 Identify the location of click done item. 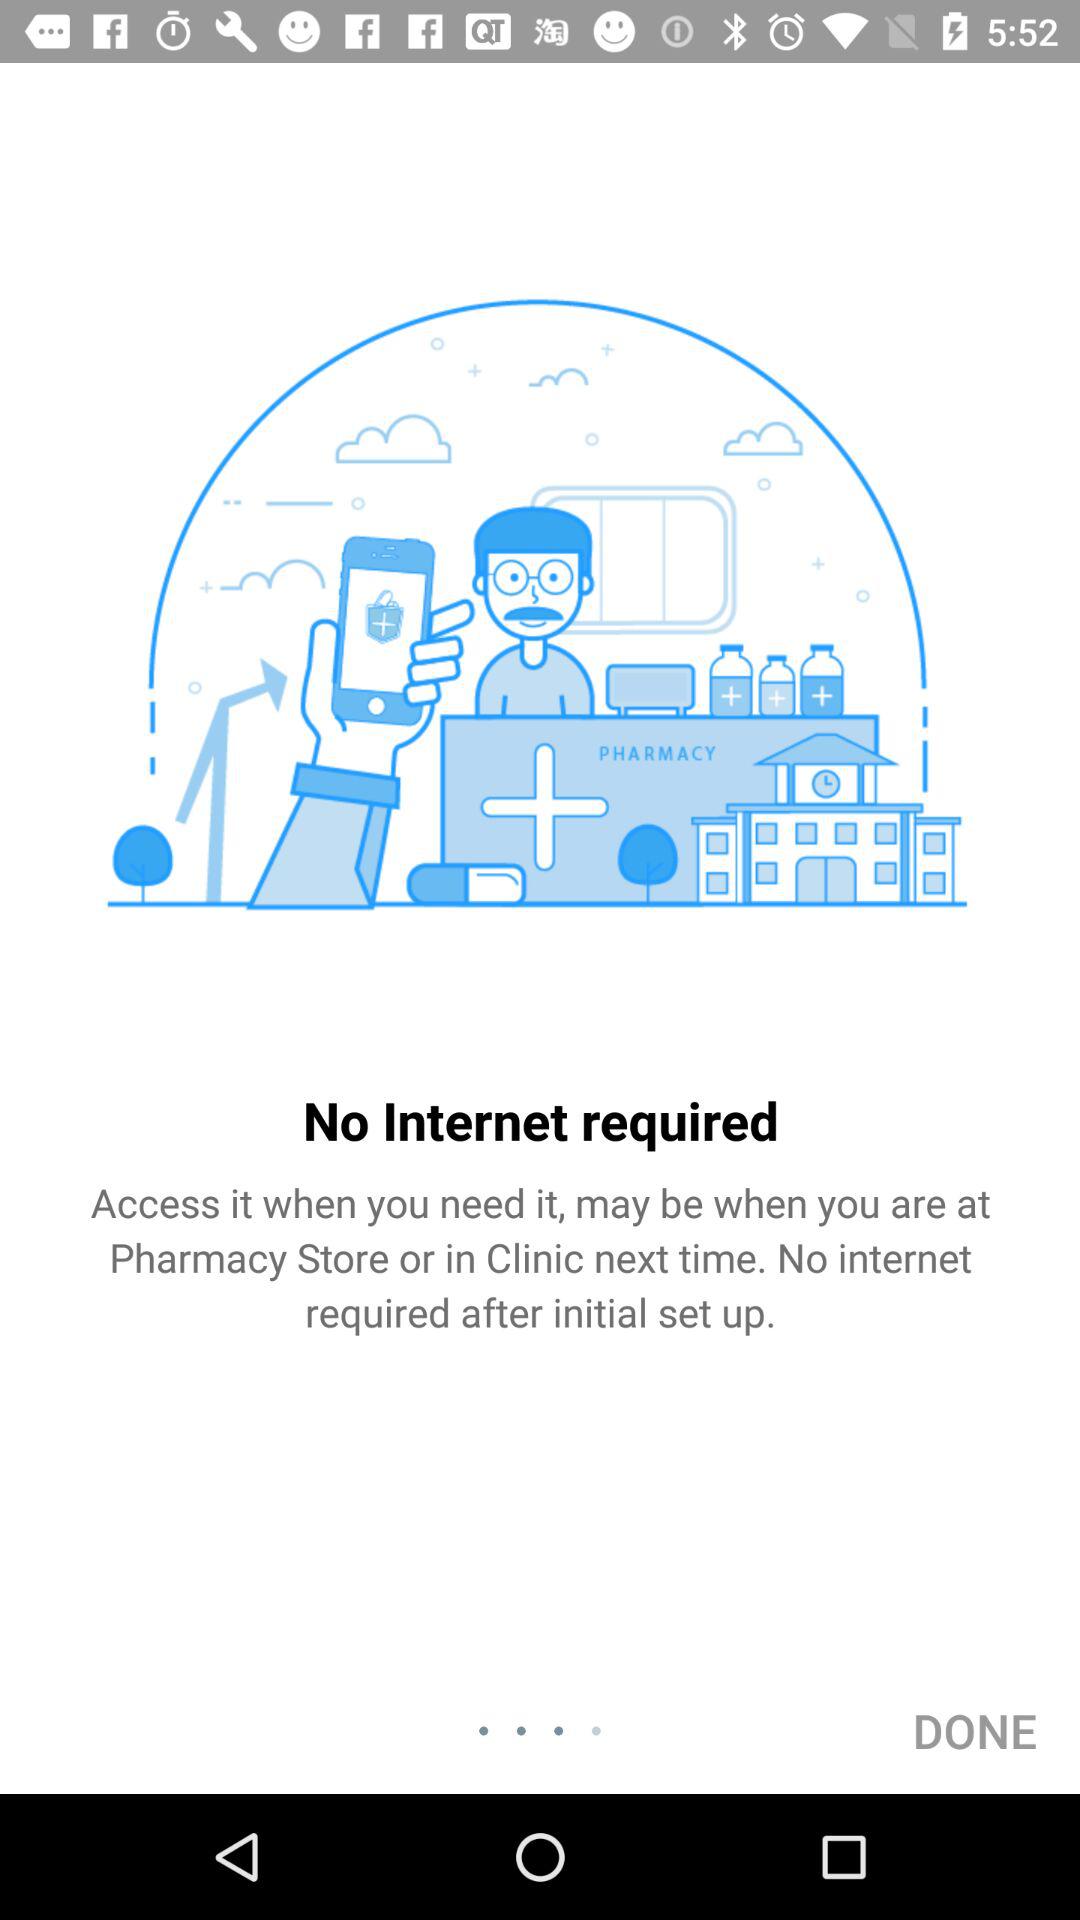
(975, 1730).